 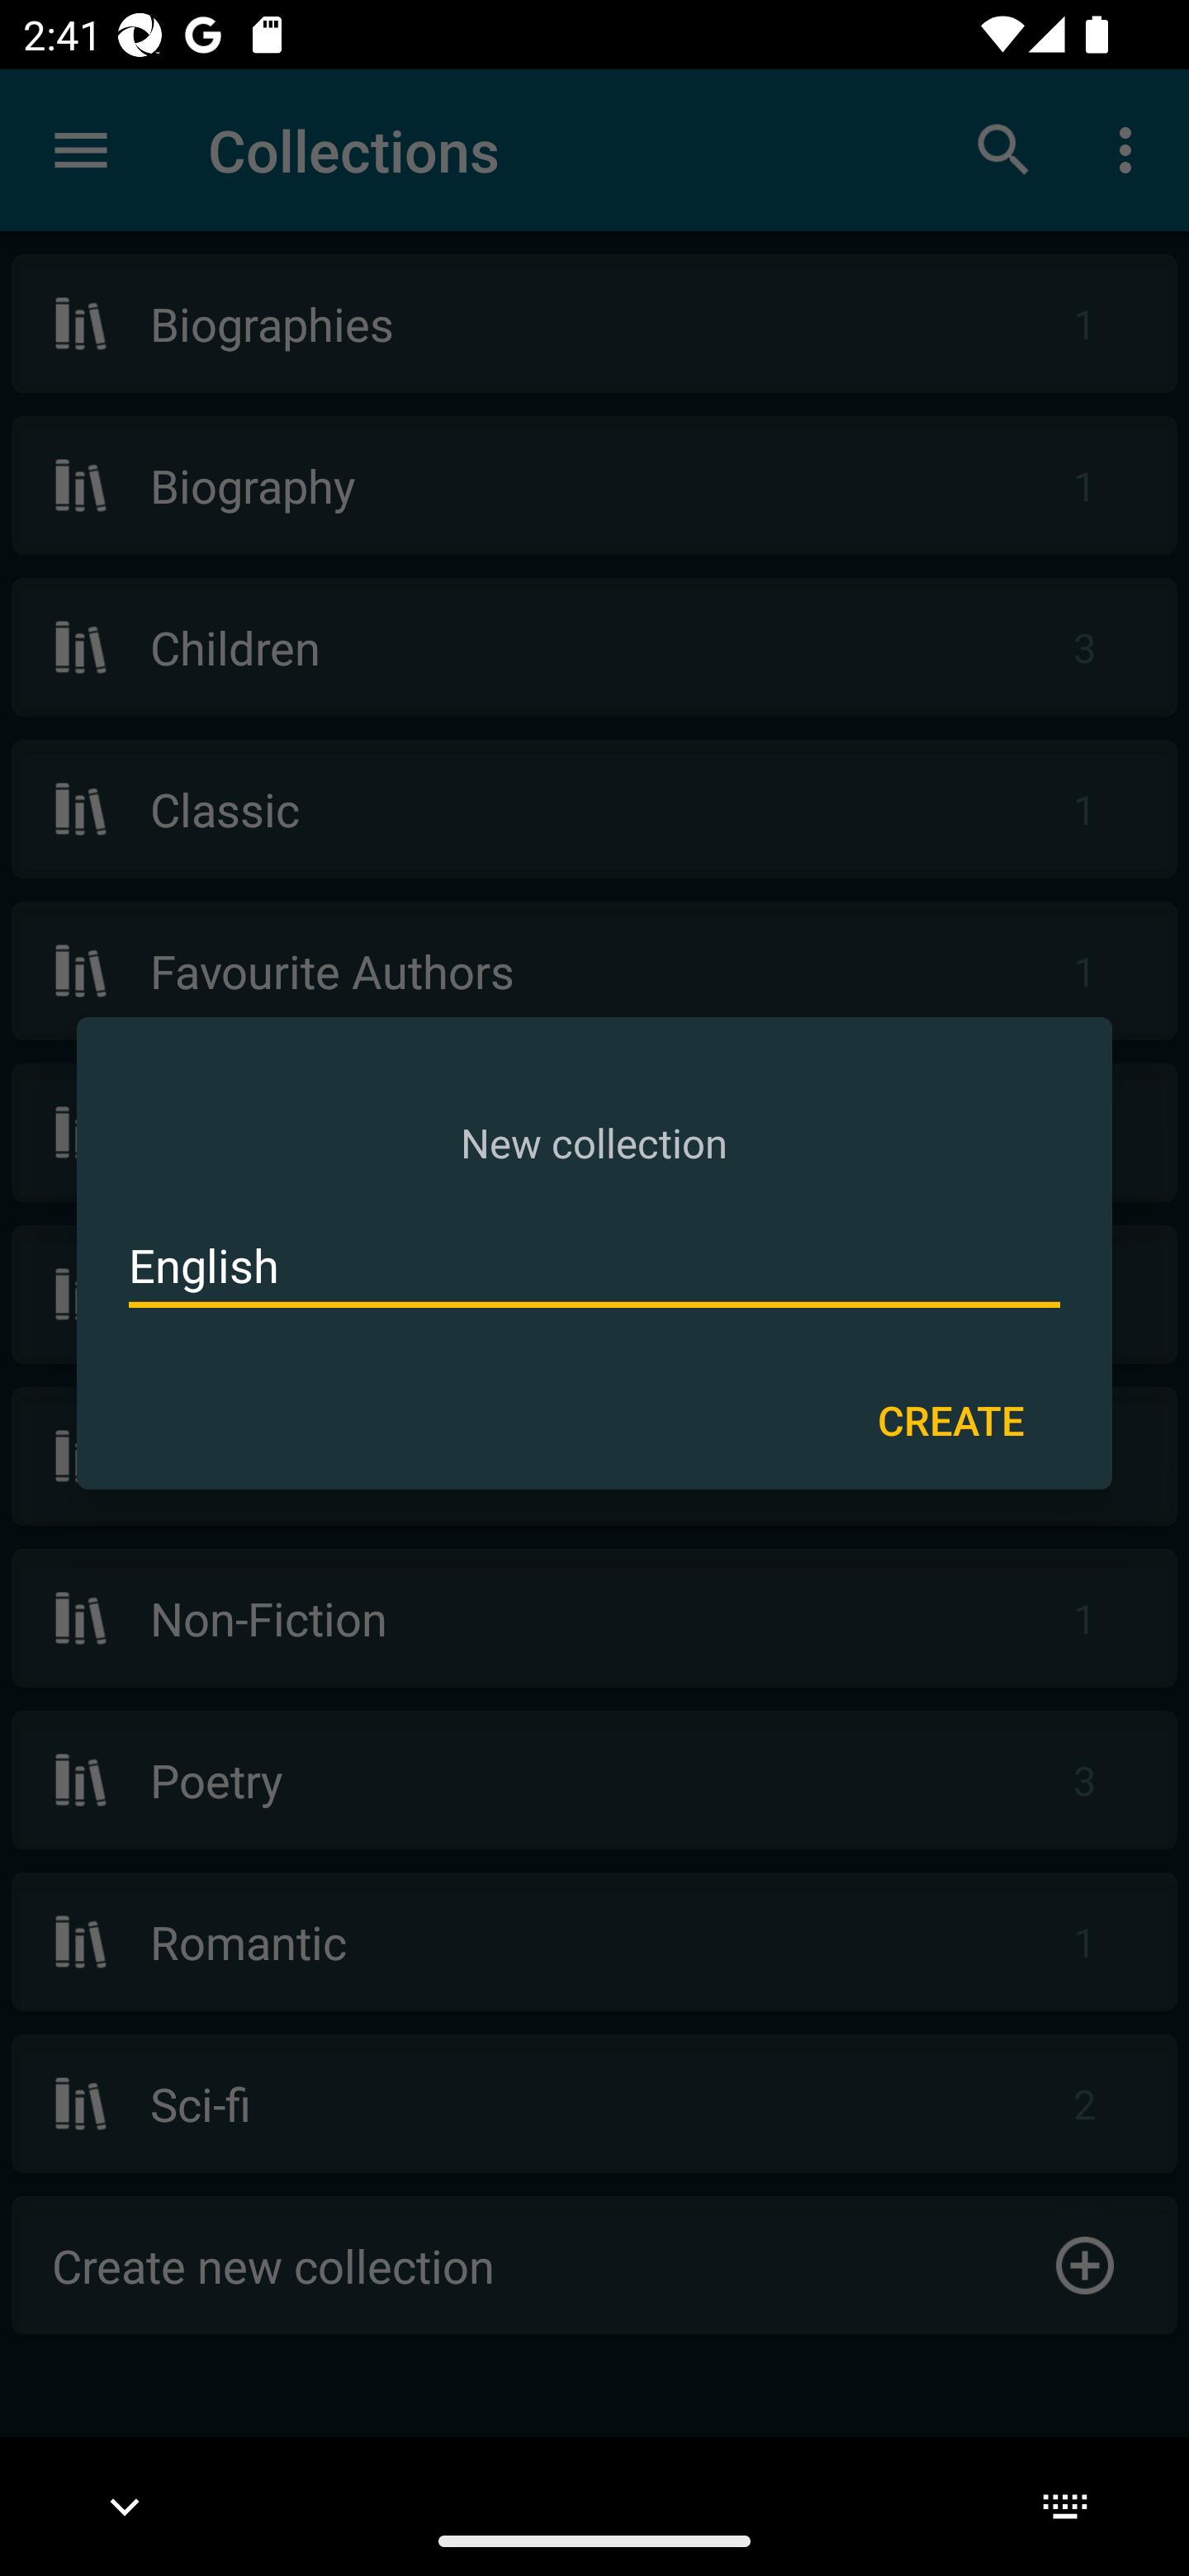 I want to click on English, so click(x=594, y=1266).